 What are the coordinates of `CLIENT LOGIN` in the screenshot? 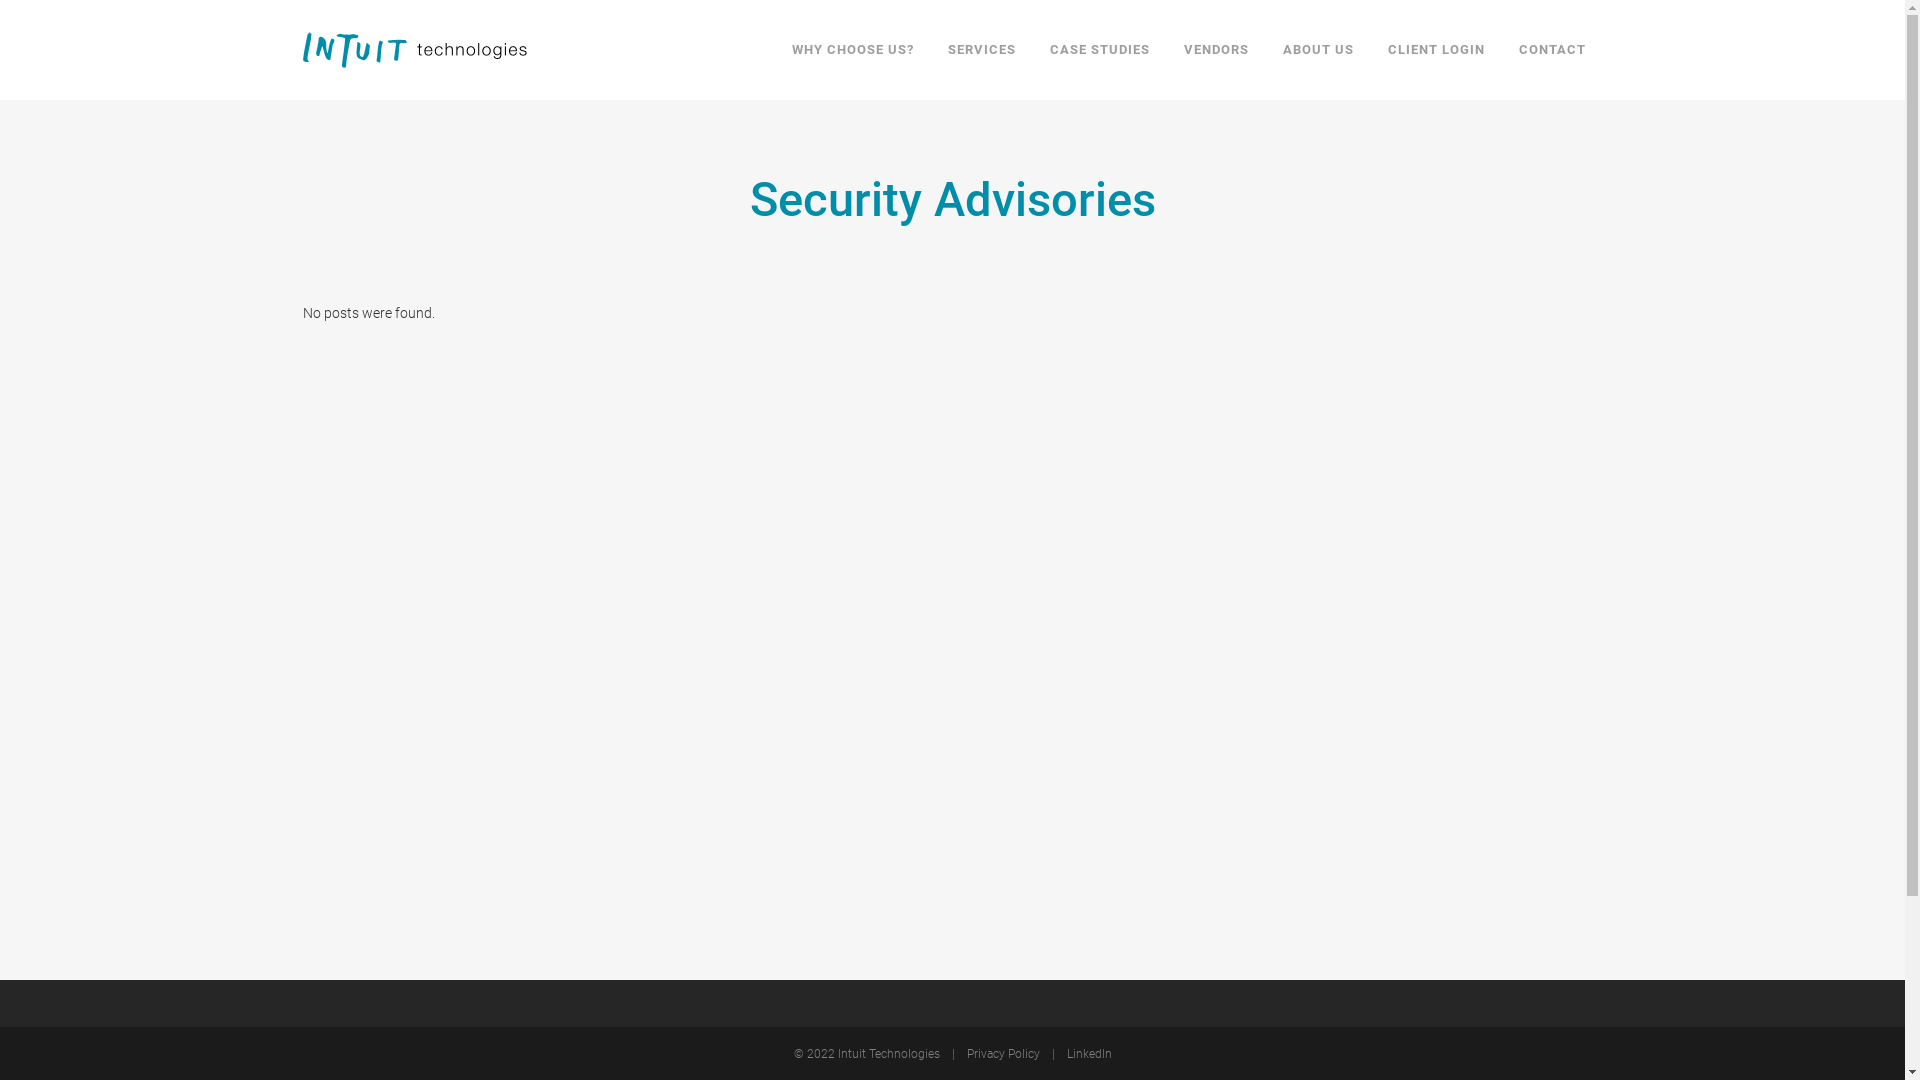 It's located at (1436, 50).